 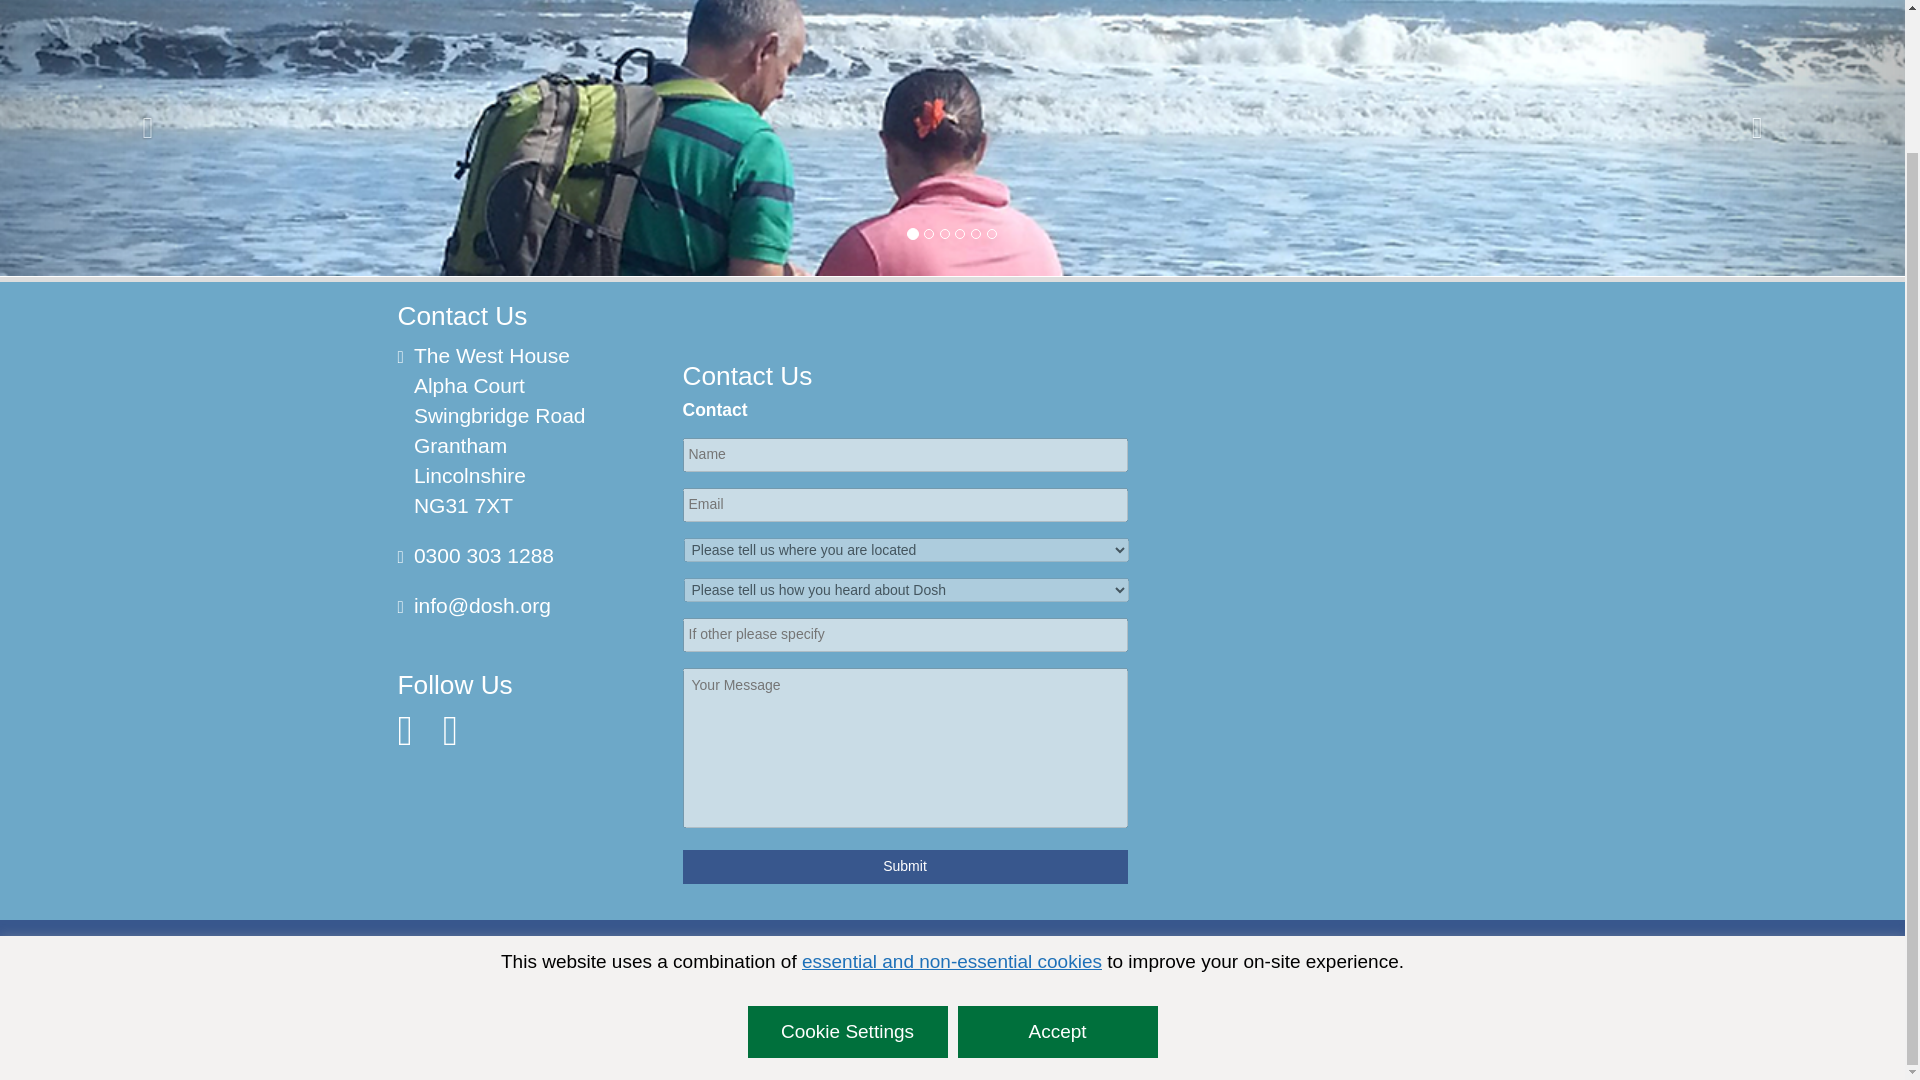 I want to click on essential and non-essential cookies, so click(x=952, y=798).